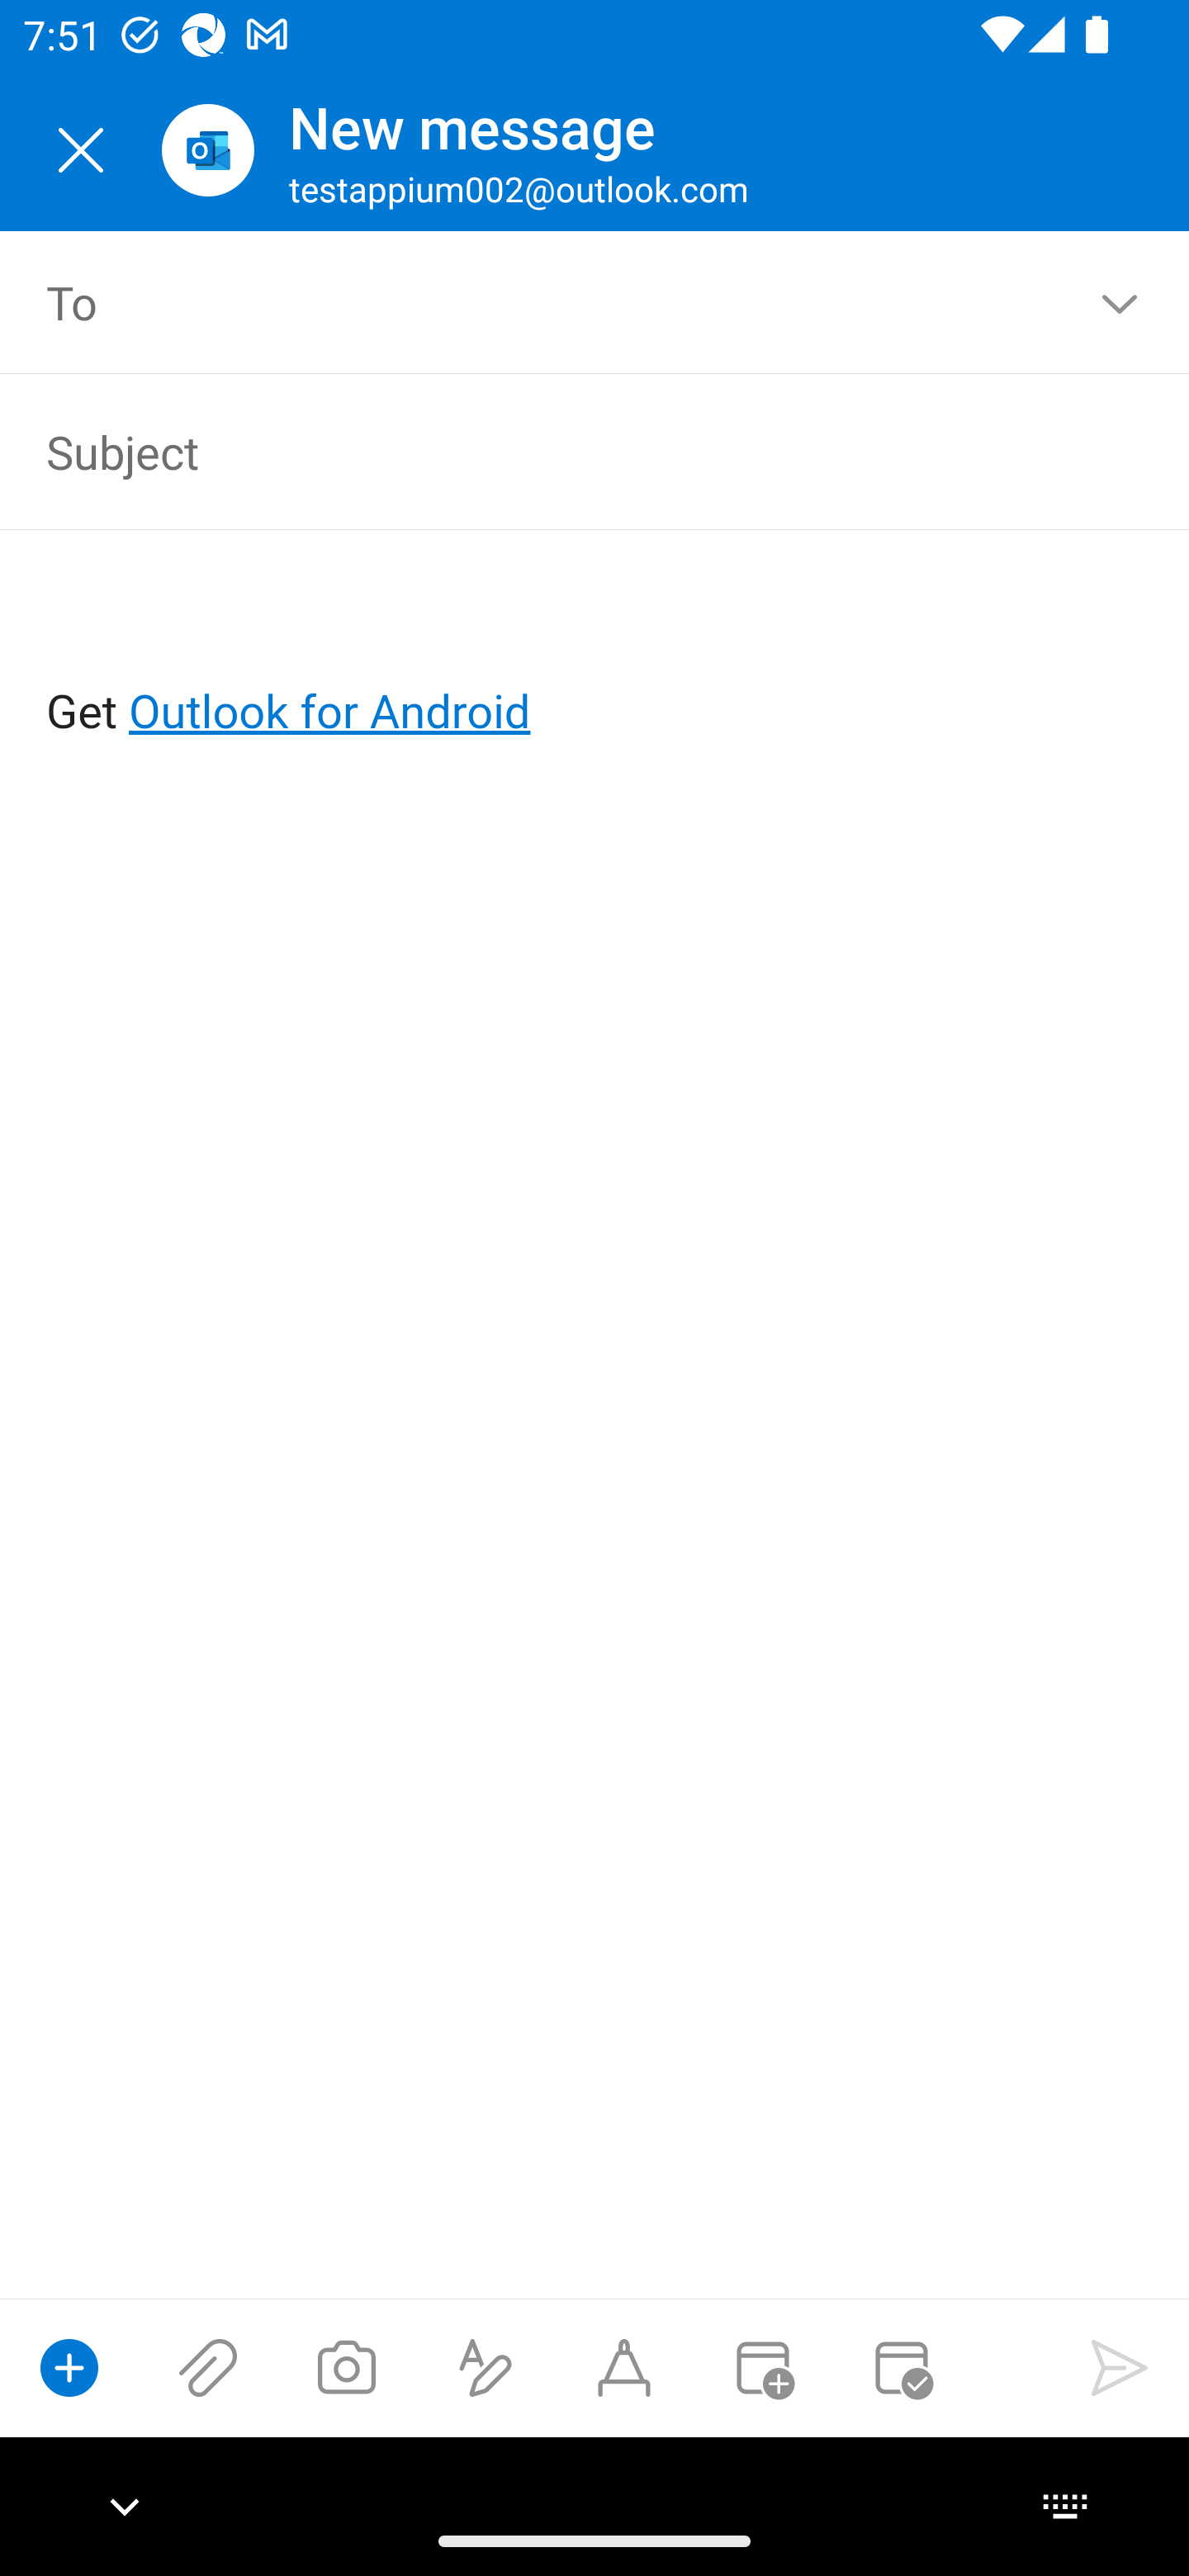  What do you see at coordinates (548, 451) in the screenshot?
I see `Subject` at bounding box center [548, 451].